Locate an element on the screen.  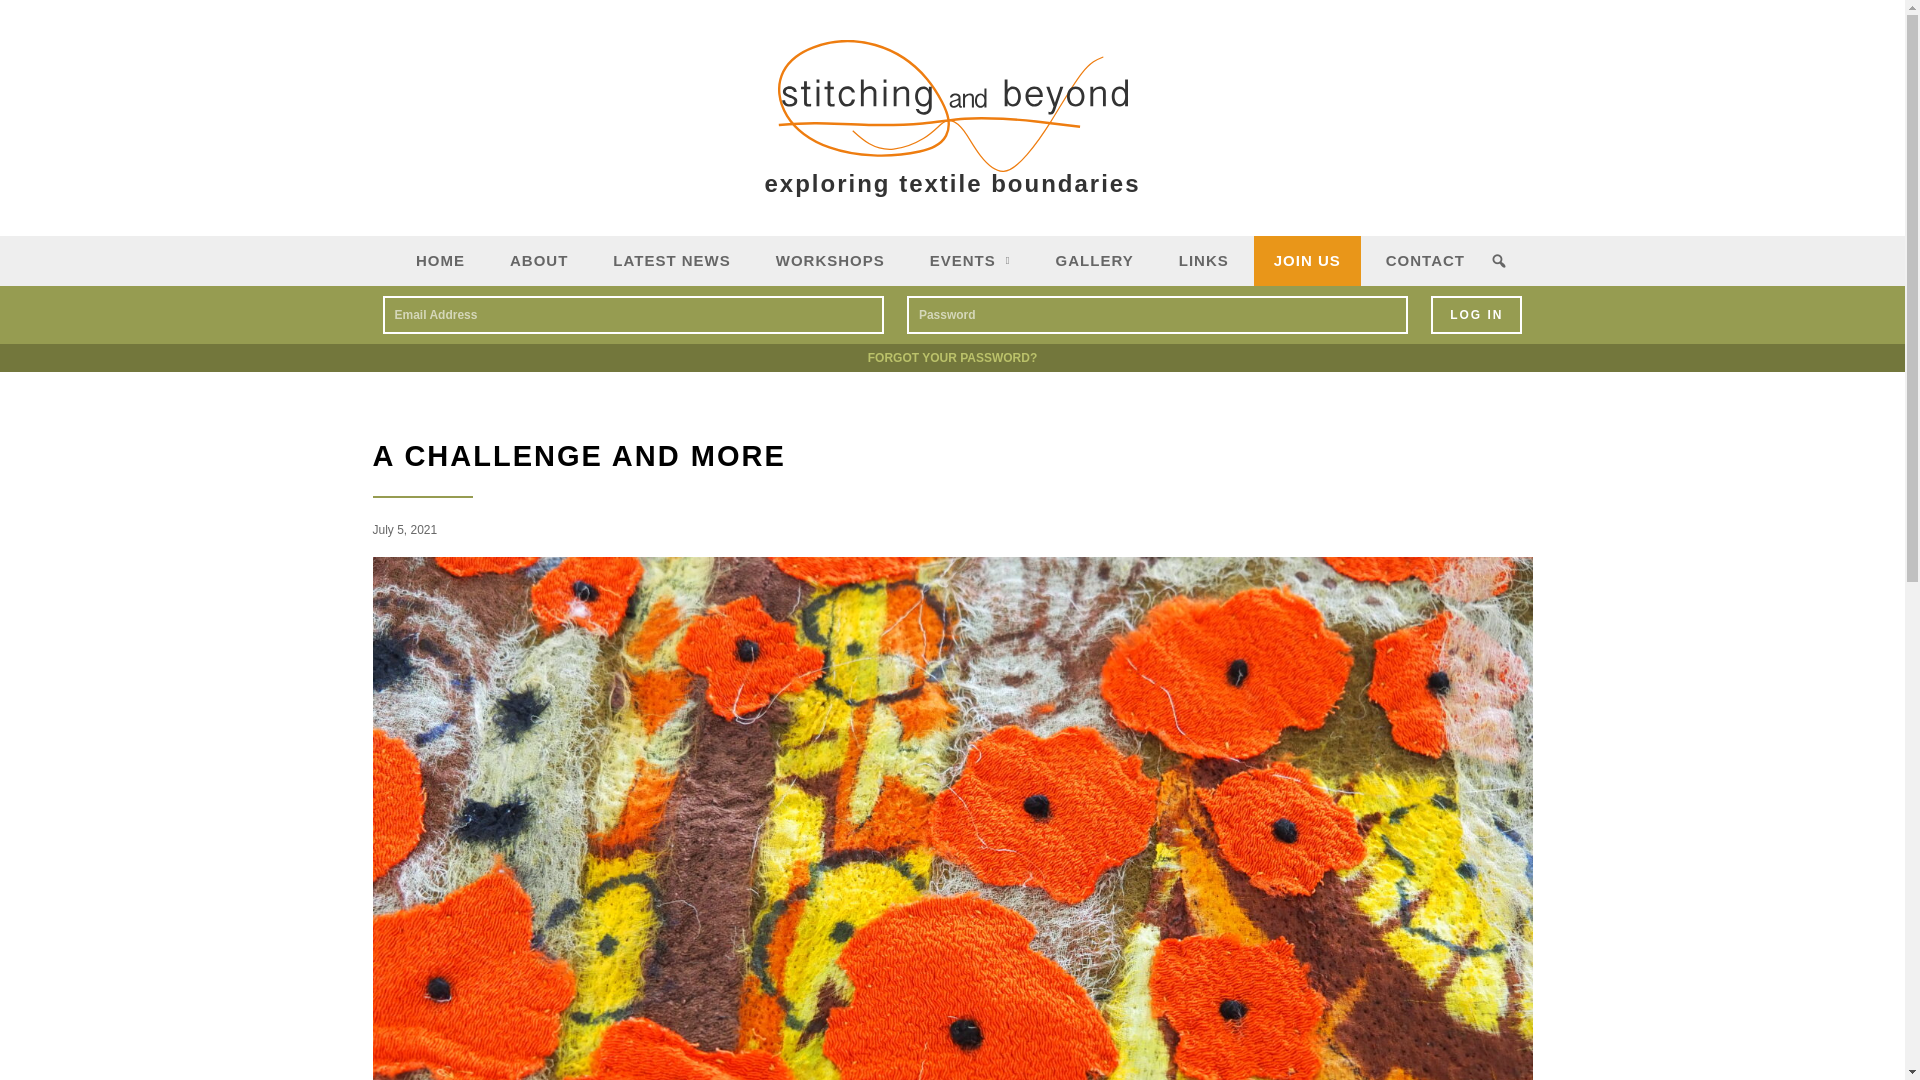
FORGOT YOUR PASSWORD? is located at coordinates (952, 358).